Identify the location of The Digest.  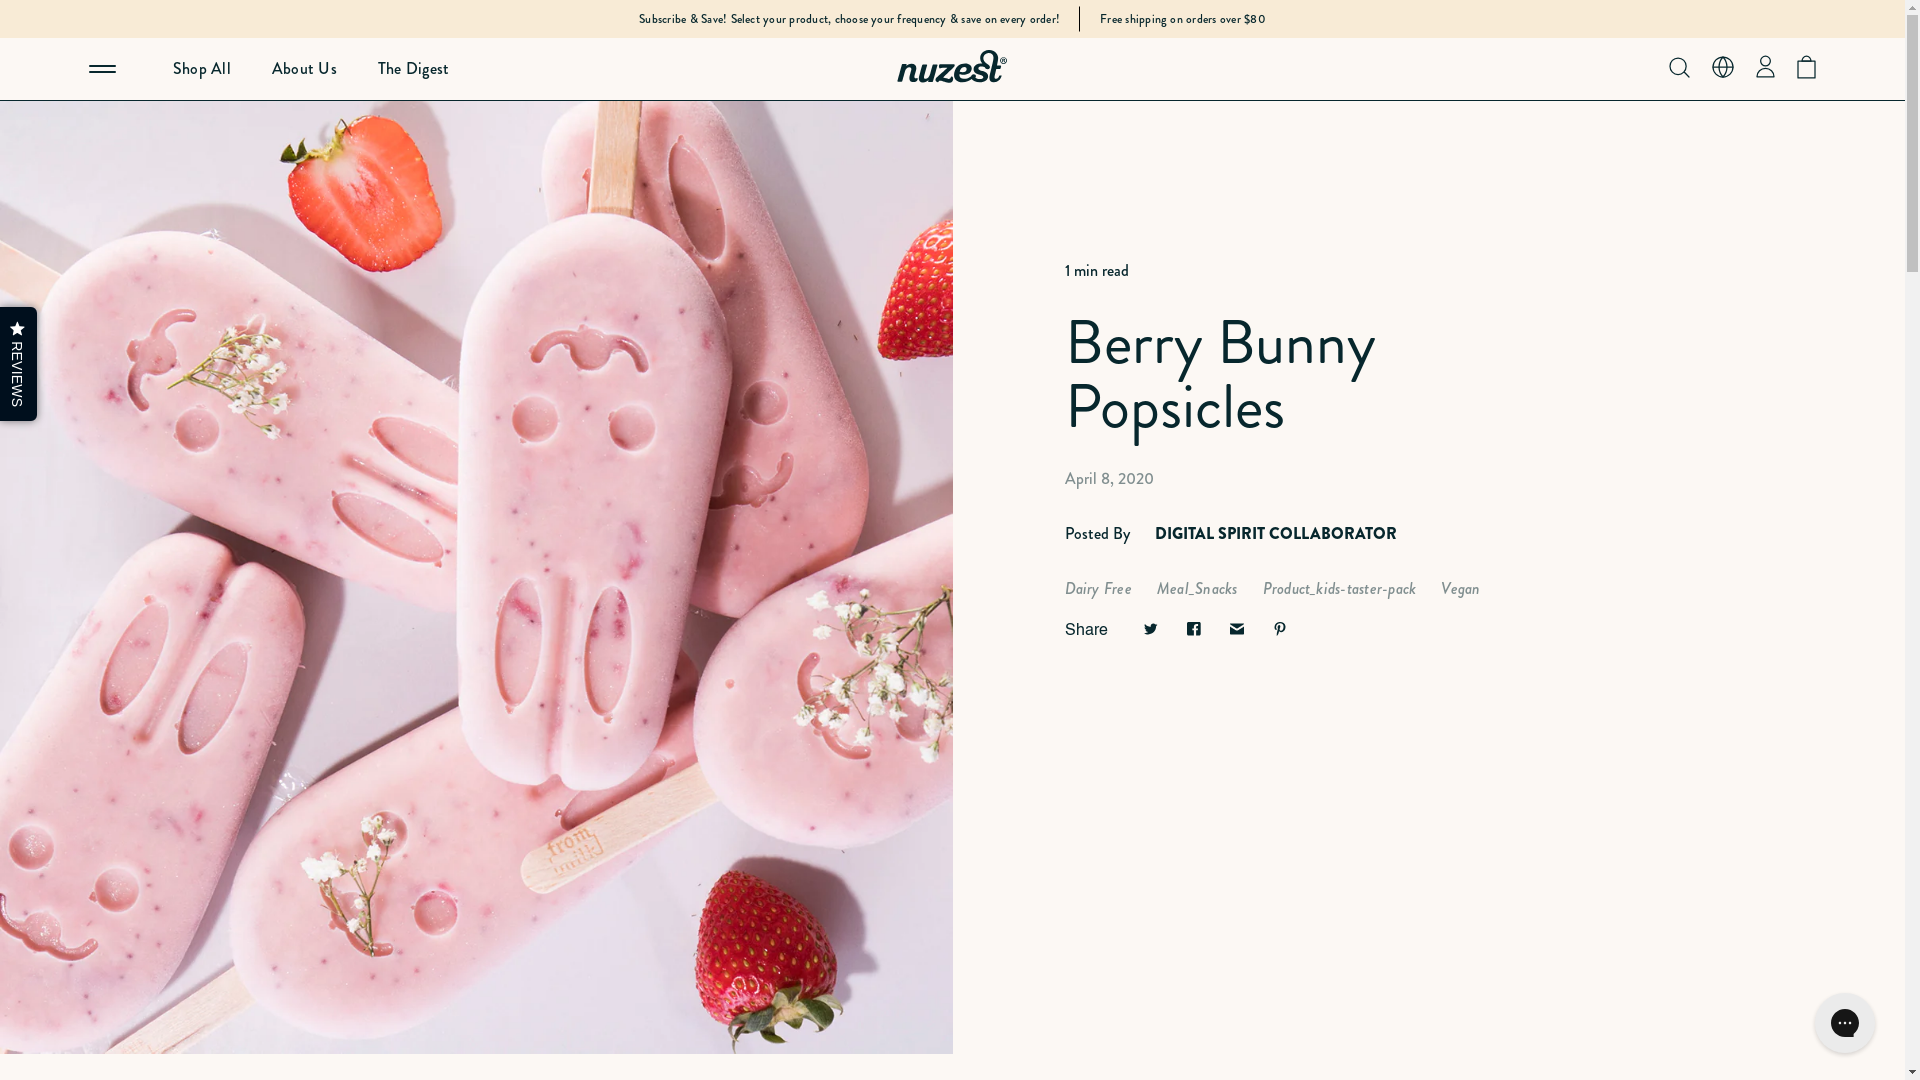
(393, 69).